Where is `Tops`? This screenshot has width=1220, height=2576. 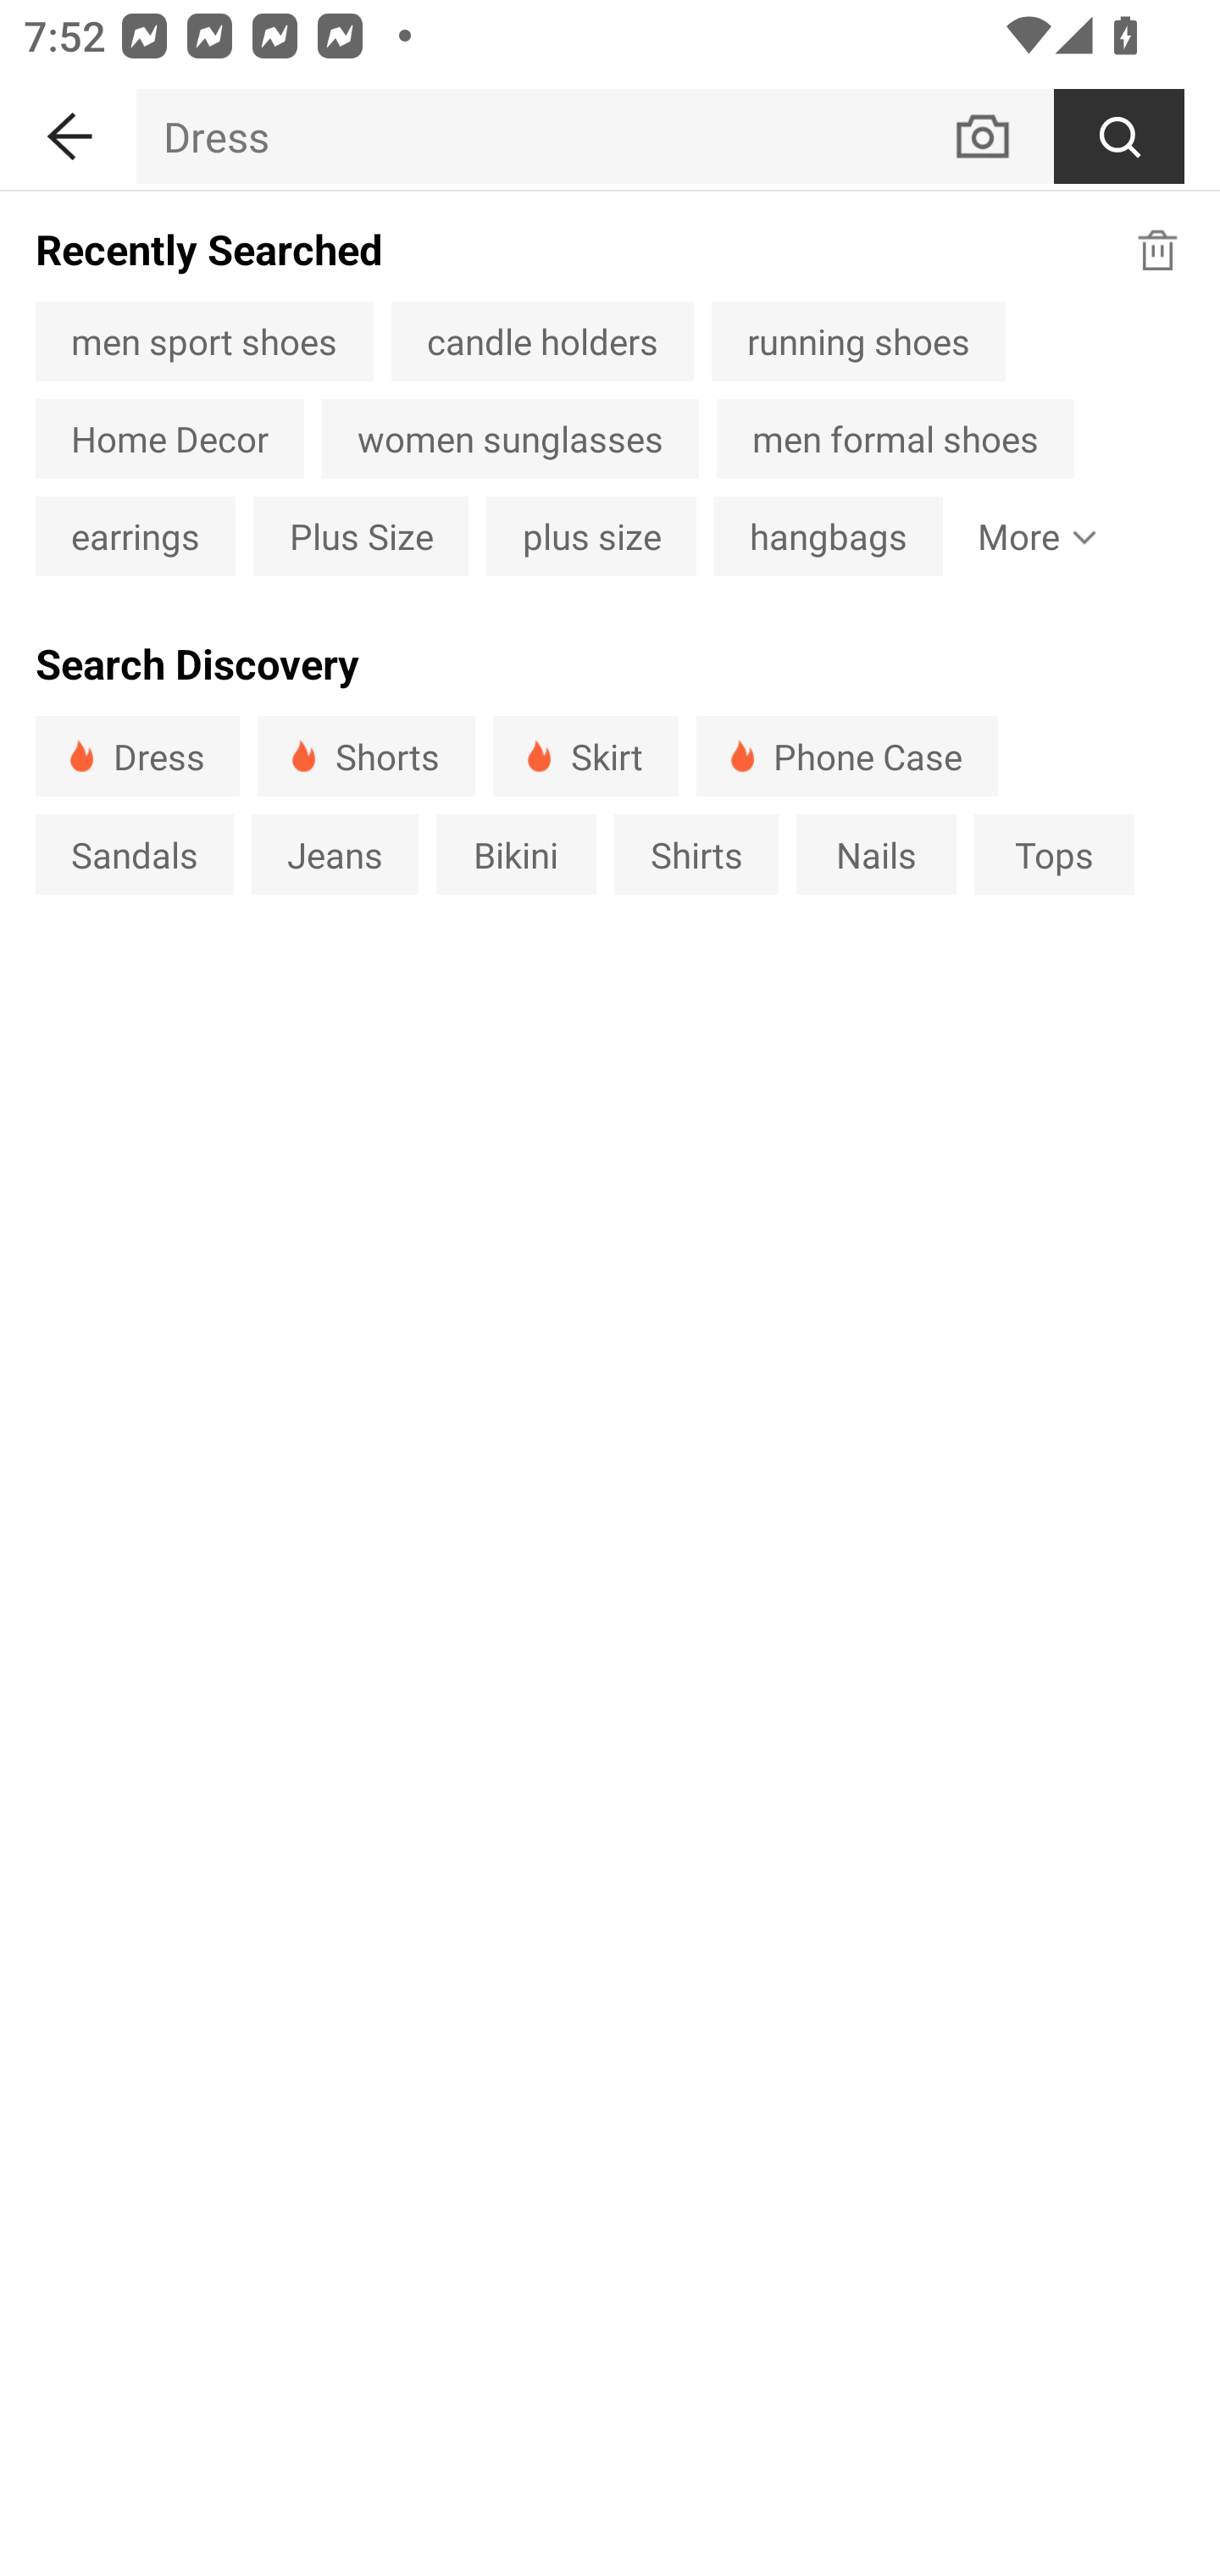 Tops is located at coordinates (1054, 853).